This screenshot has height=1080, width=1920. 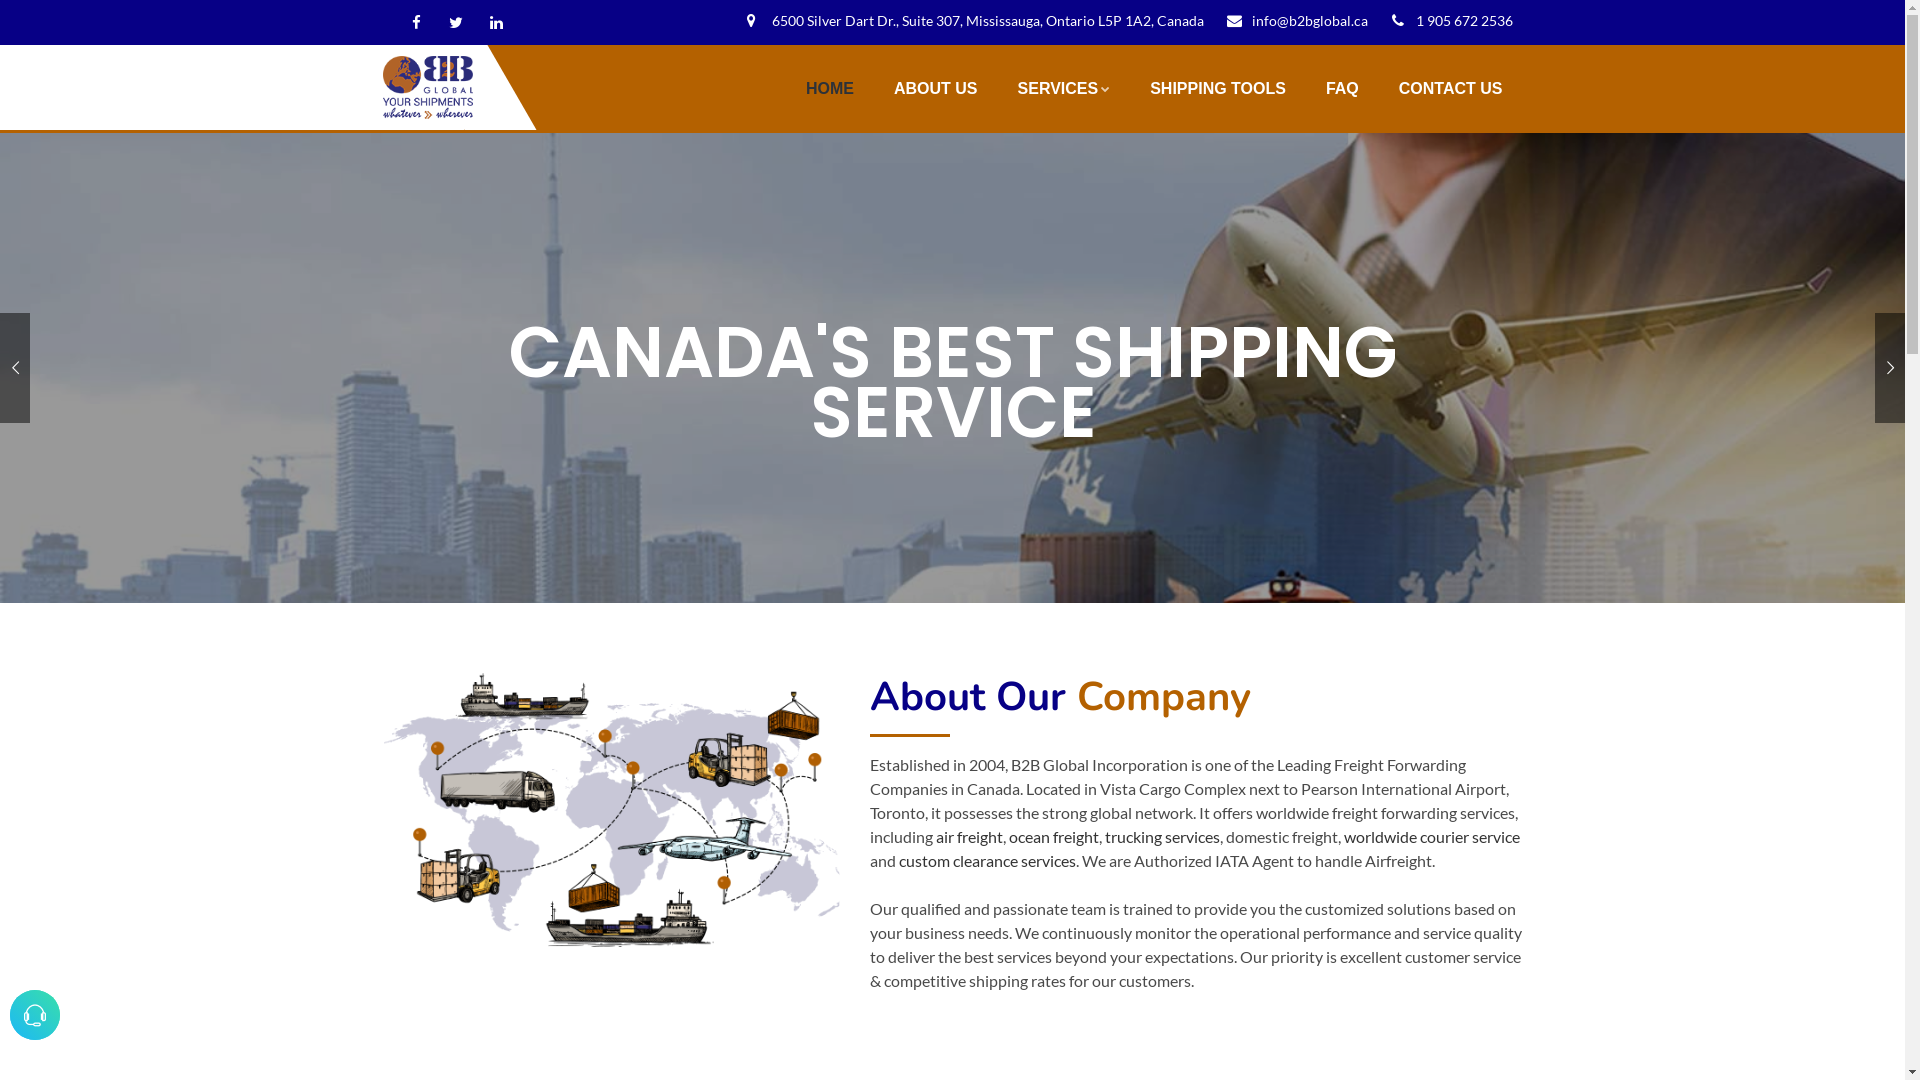 I want to click on SHIPPING TOOLS, so click(x=1218, y=89).